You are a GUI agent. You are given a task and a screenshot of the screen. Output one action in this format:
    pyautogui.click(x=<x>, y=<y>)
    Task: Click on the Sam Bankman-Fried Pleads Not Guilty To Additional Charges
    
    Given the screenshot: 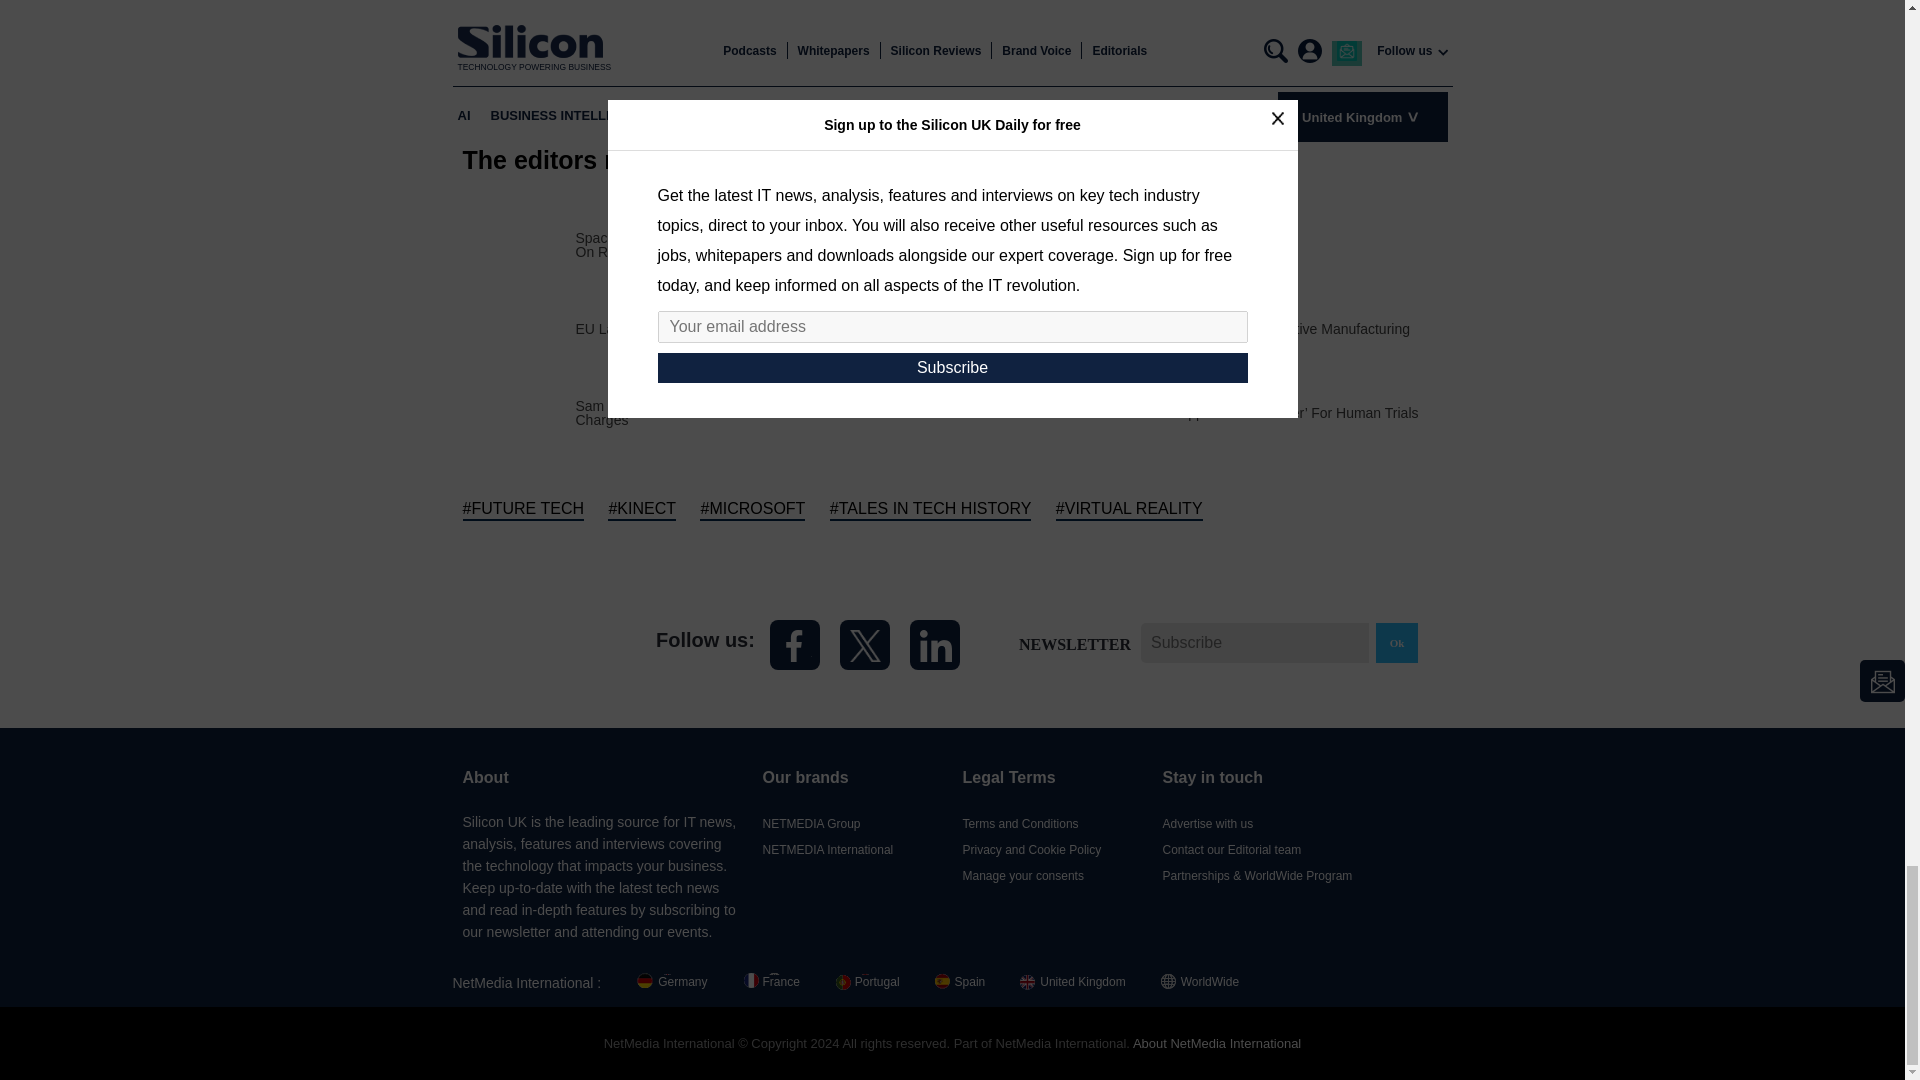 What is the action you would take?
    pyautogui.click(x=764, y=412)
    